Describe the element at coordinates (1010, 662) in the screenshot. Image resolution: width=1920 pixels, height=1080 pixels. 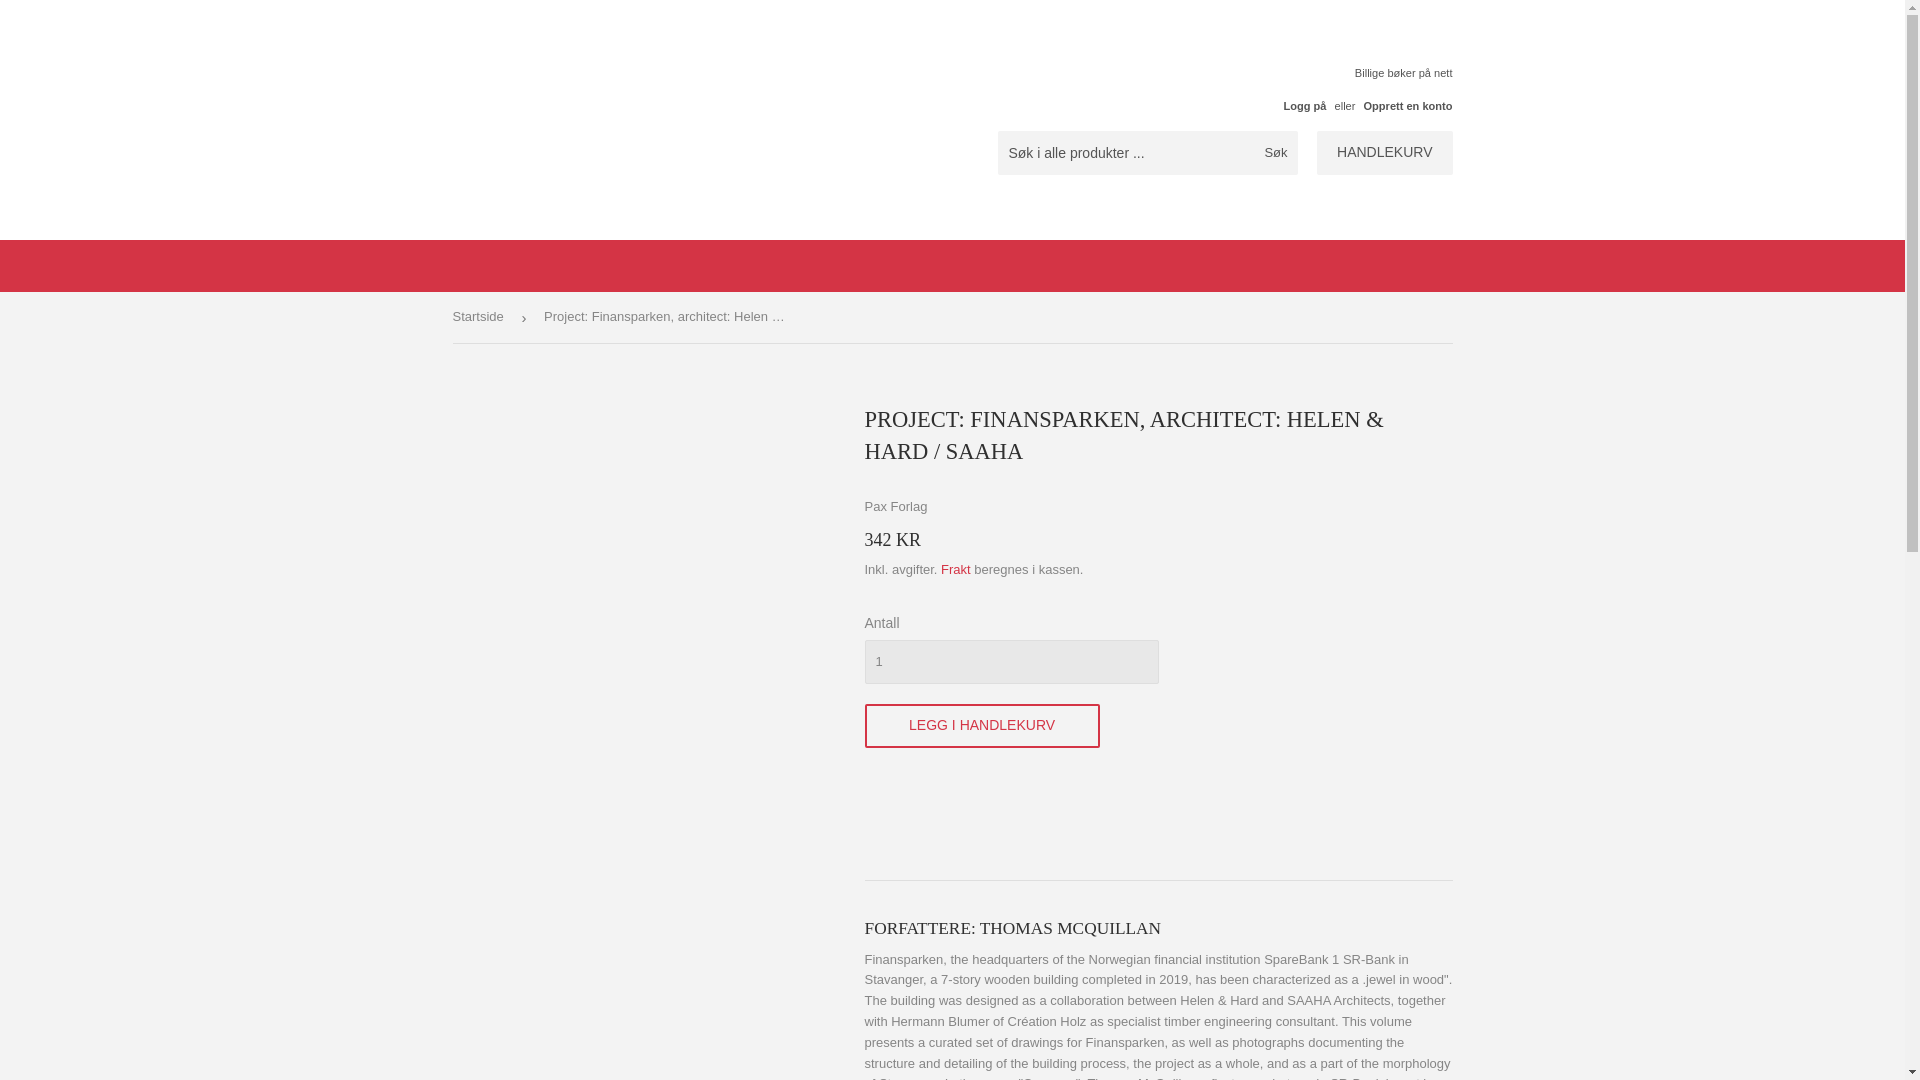
I see `1` at that location.